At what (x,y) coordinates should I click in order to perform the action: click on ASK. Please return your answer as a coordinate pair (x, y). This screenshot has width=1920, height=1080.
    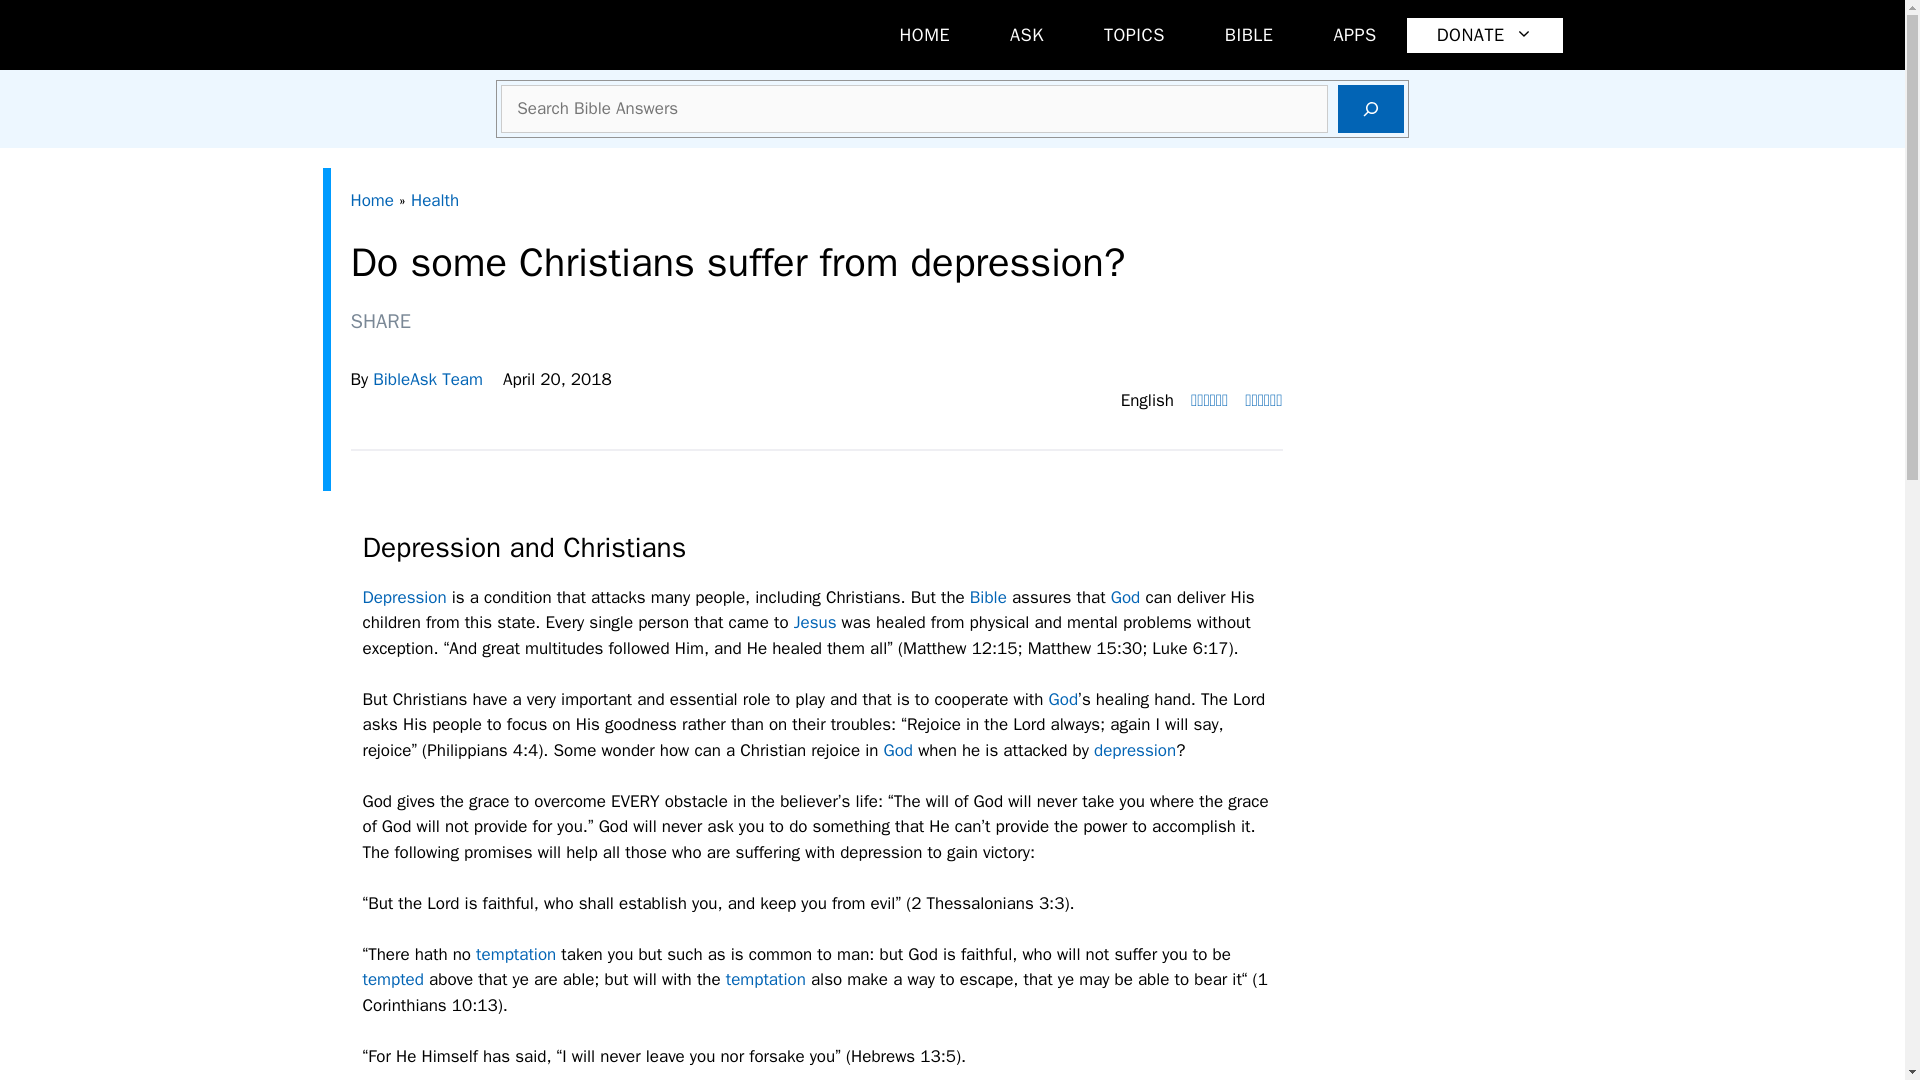
    Looking at the image, I should click on (1026, 35).